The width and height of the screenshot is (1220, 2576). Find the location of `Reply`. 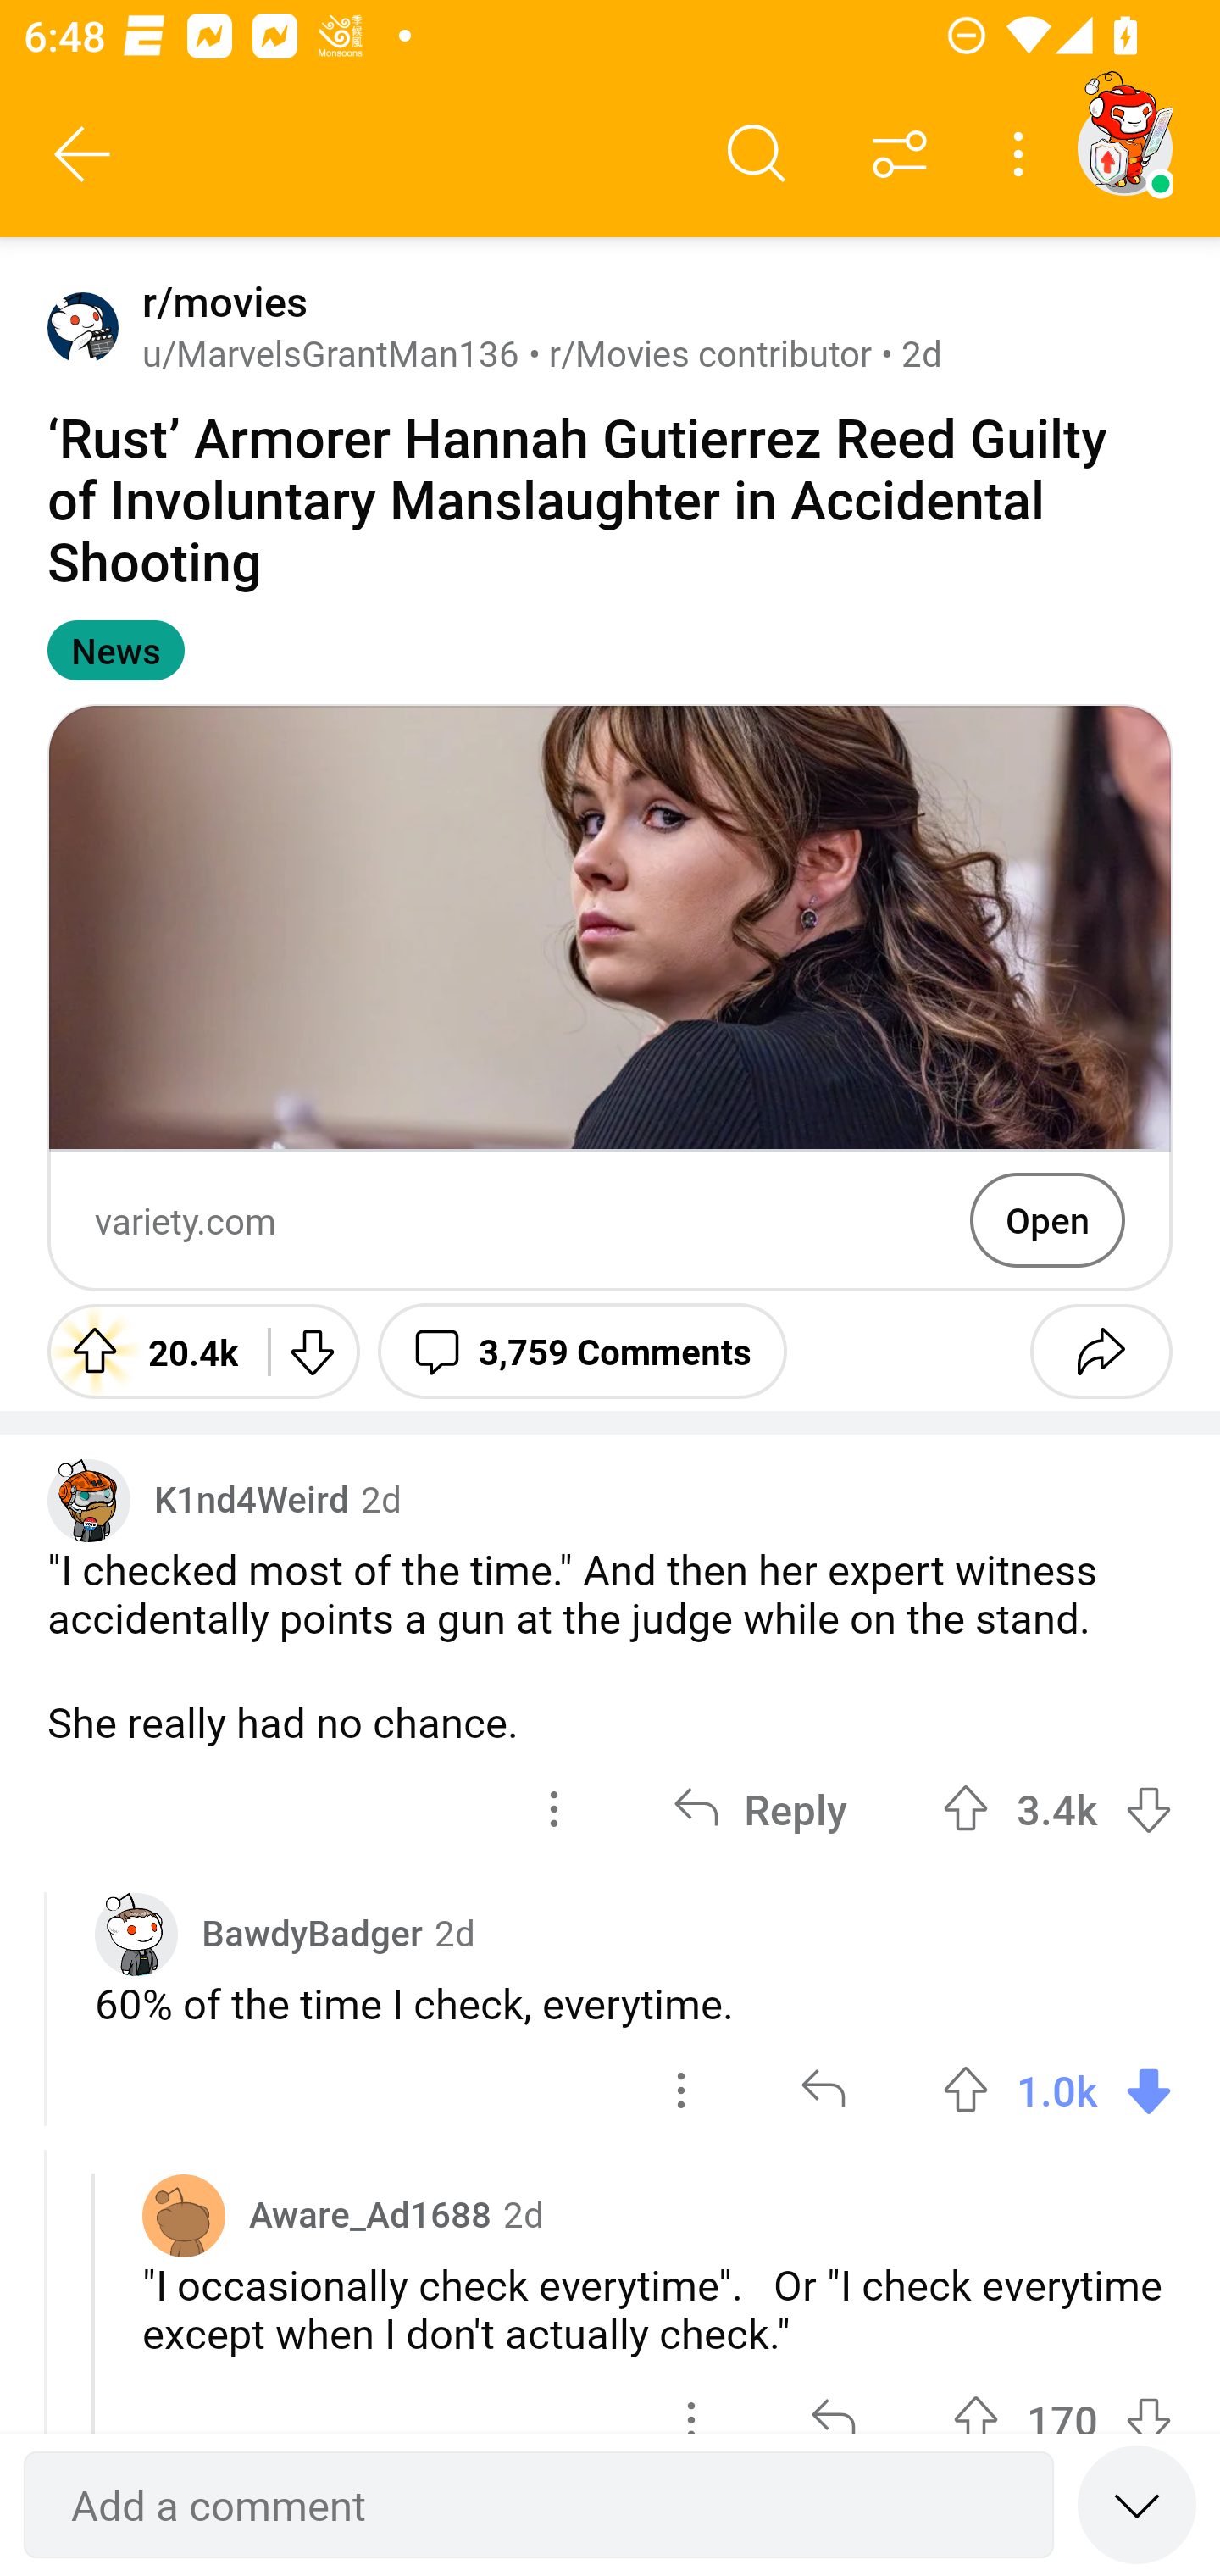

Reply is located at coordinates (759, 1808).